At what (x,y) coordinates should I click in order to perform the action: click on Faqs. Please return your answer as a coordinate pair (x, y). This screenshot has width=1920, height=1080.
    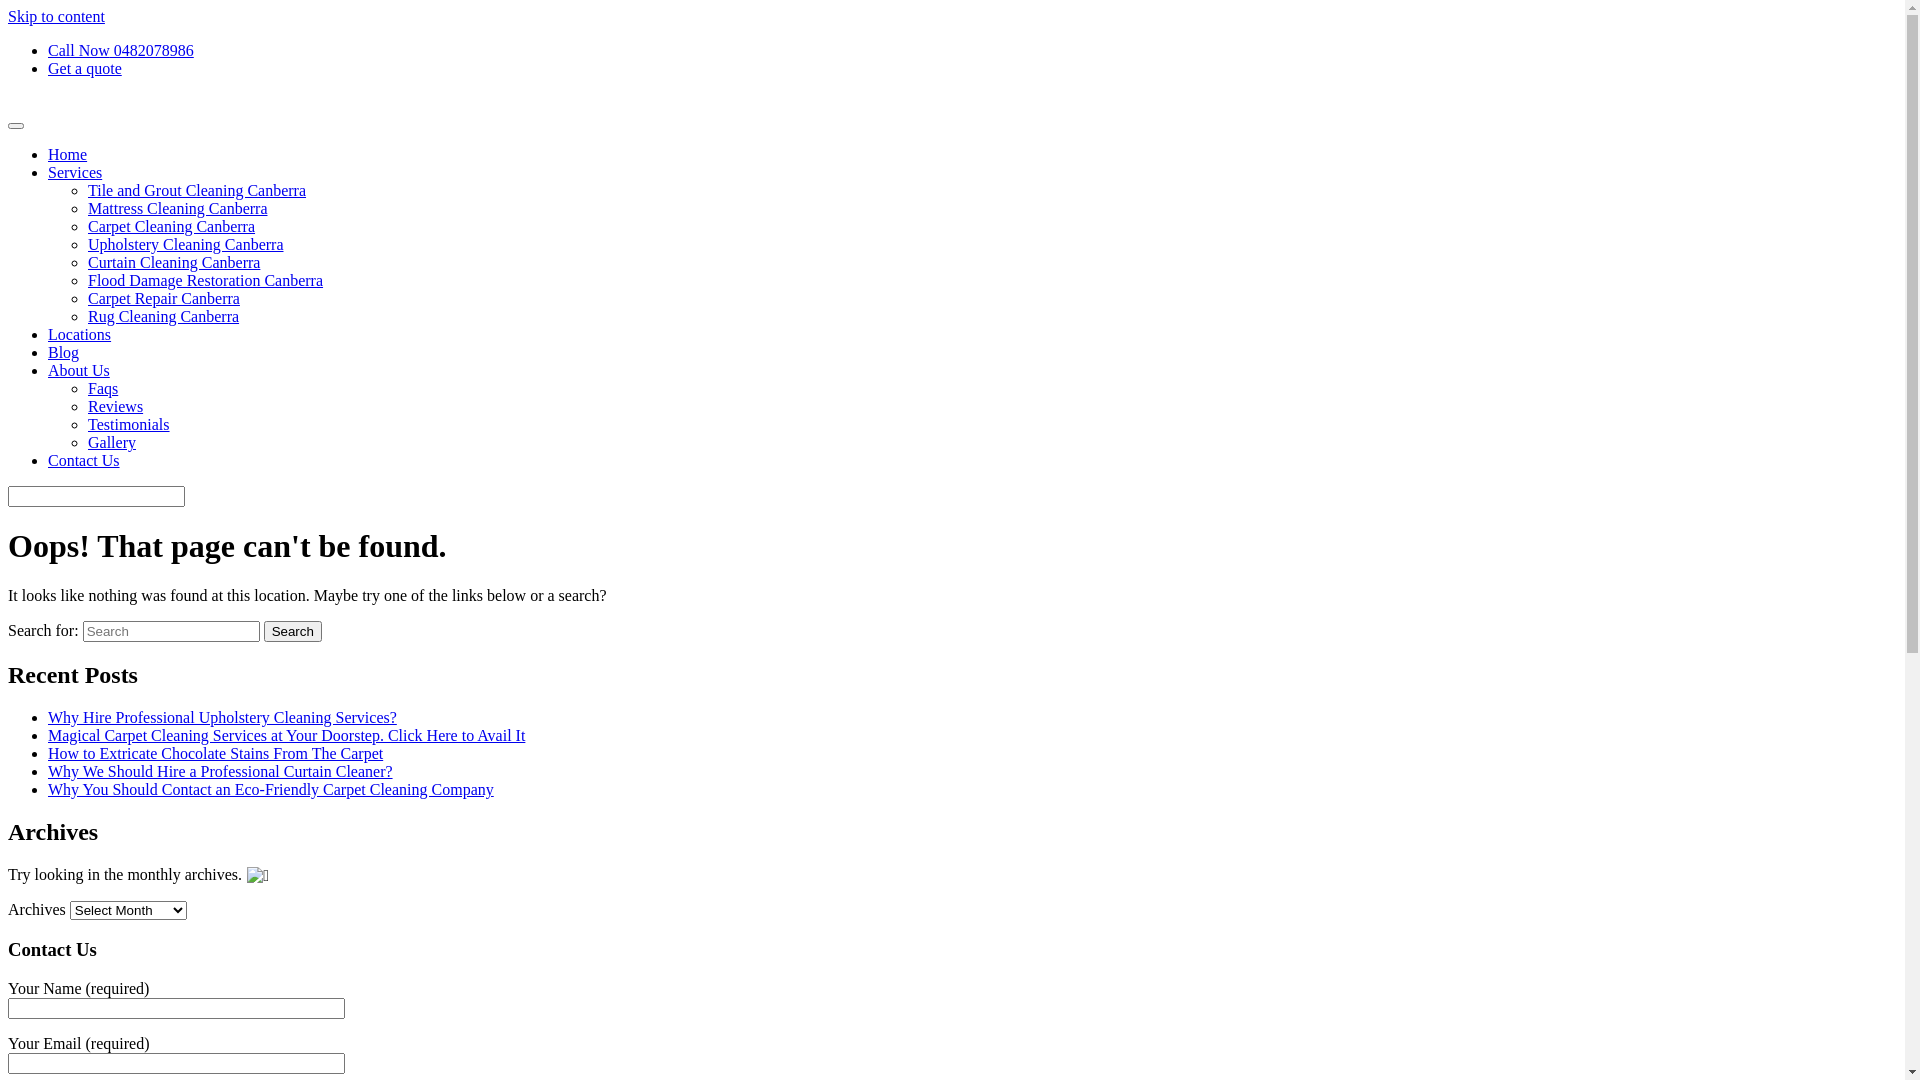
    Looking at the image, I should click on (103, 388).